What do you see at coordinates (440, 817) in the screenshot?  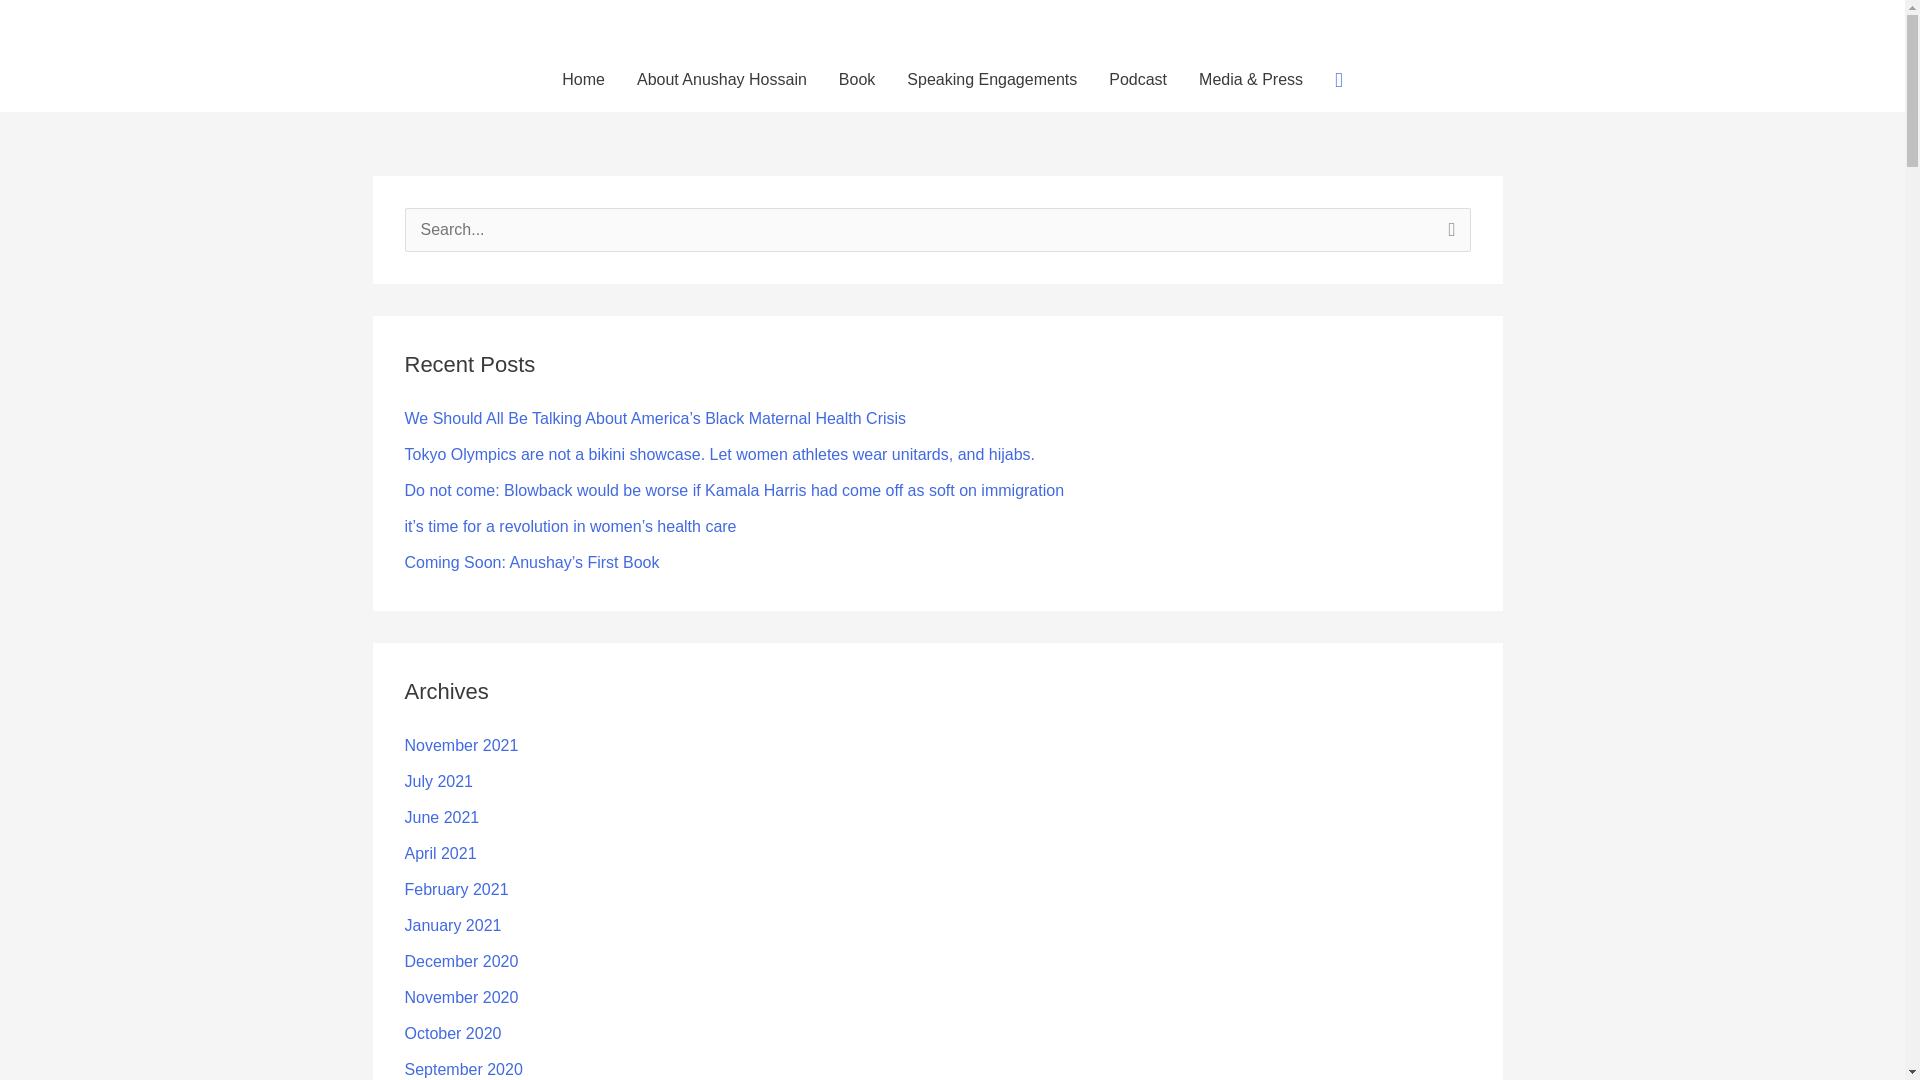 I see `June 2021` at bounding box center [440, 817].